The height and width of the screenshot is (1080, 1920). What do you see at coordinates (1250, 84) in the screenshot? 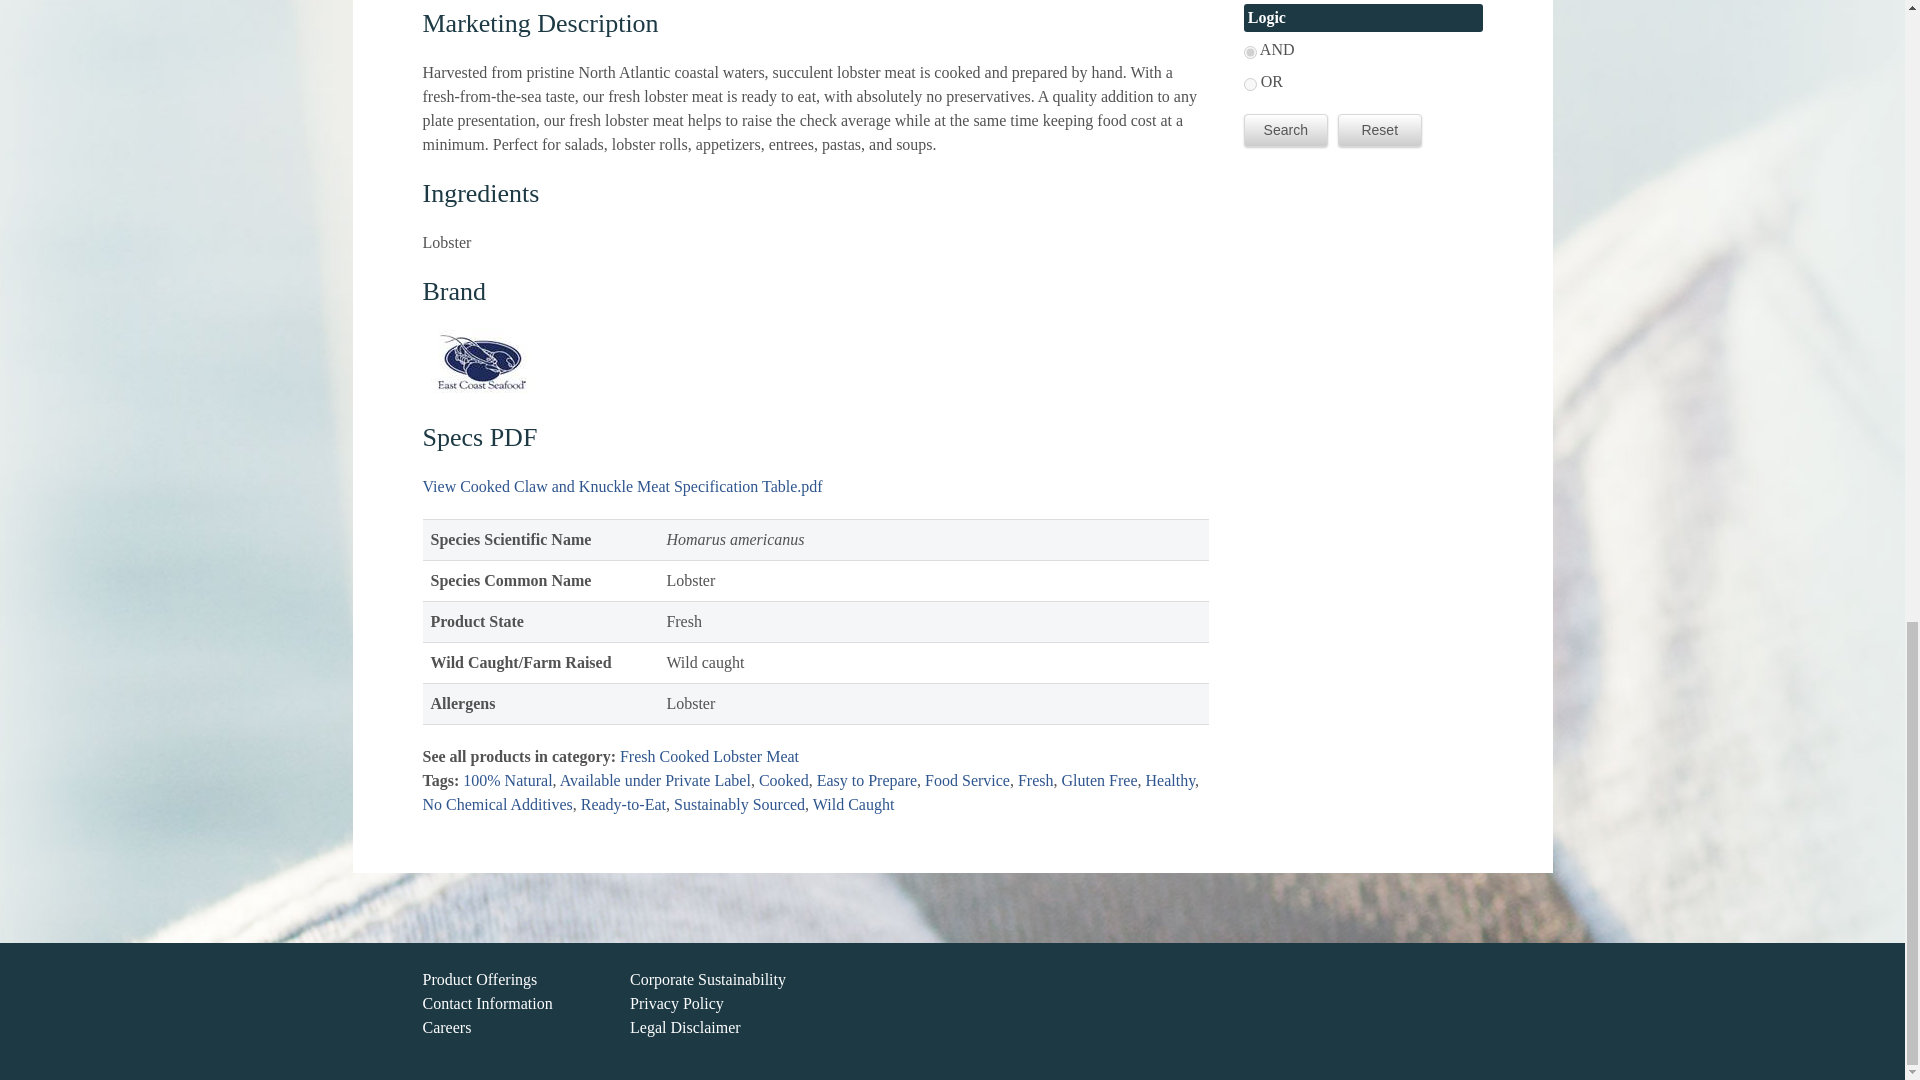
I see `or` at bounding box center [1250, 84].